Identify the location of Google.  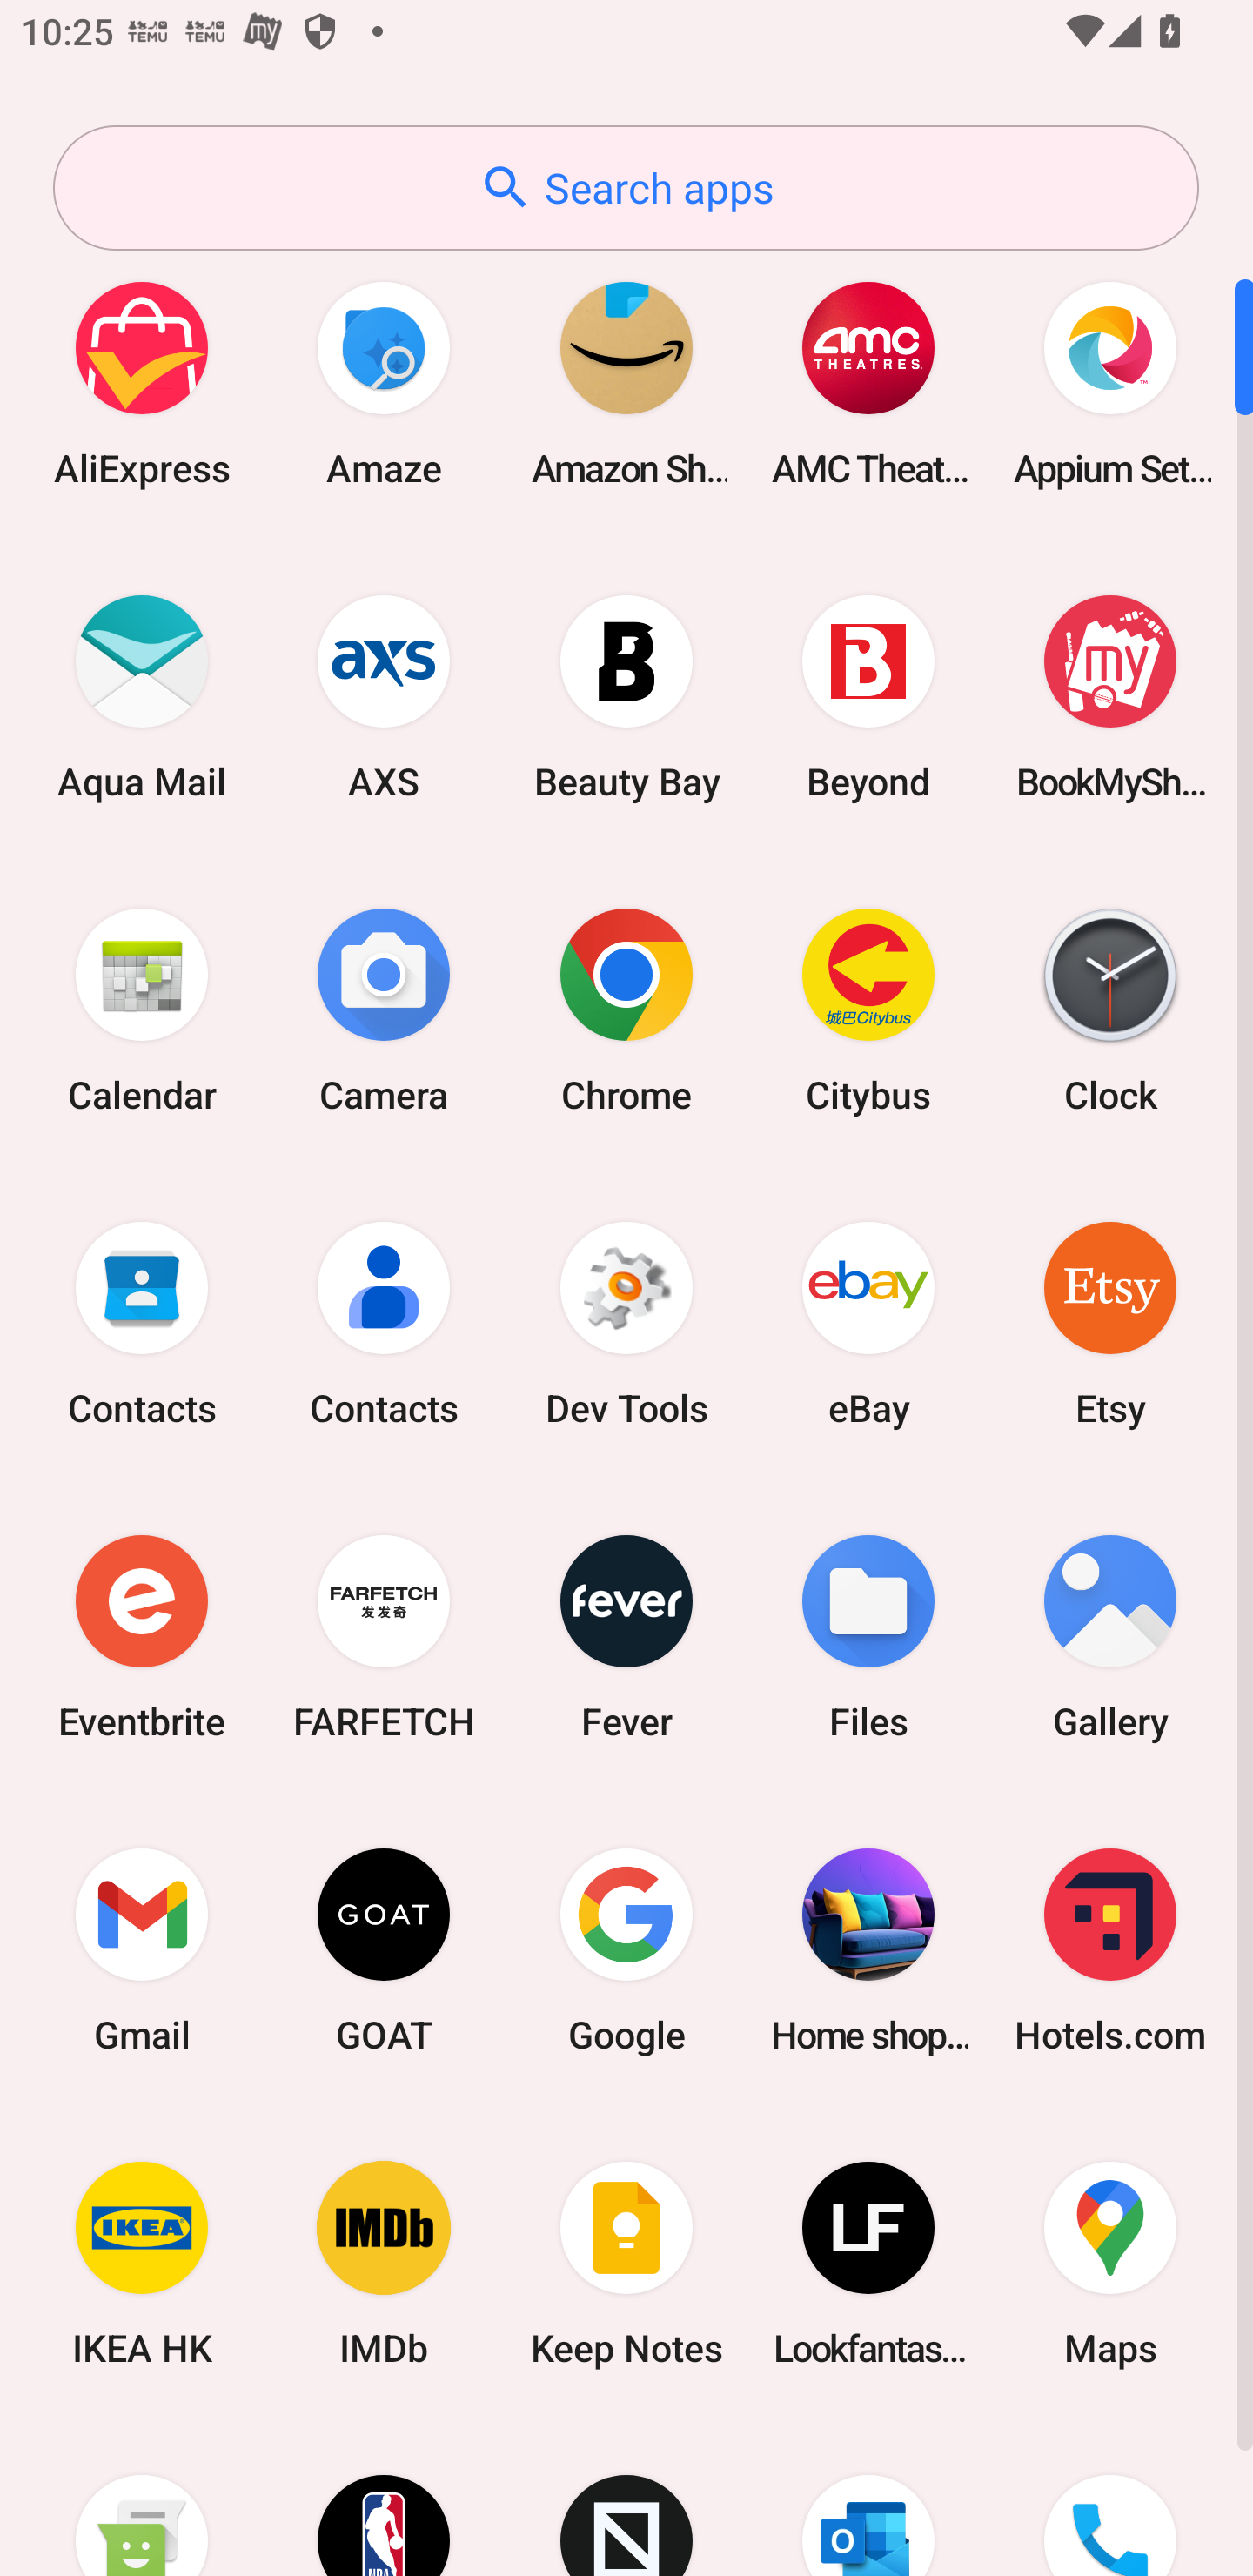
(626, 1949).